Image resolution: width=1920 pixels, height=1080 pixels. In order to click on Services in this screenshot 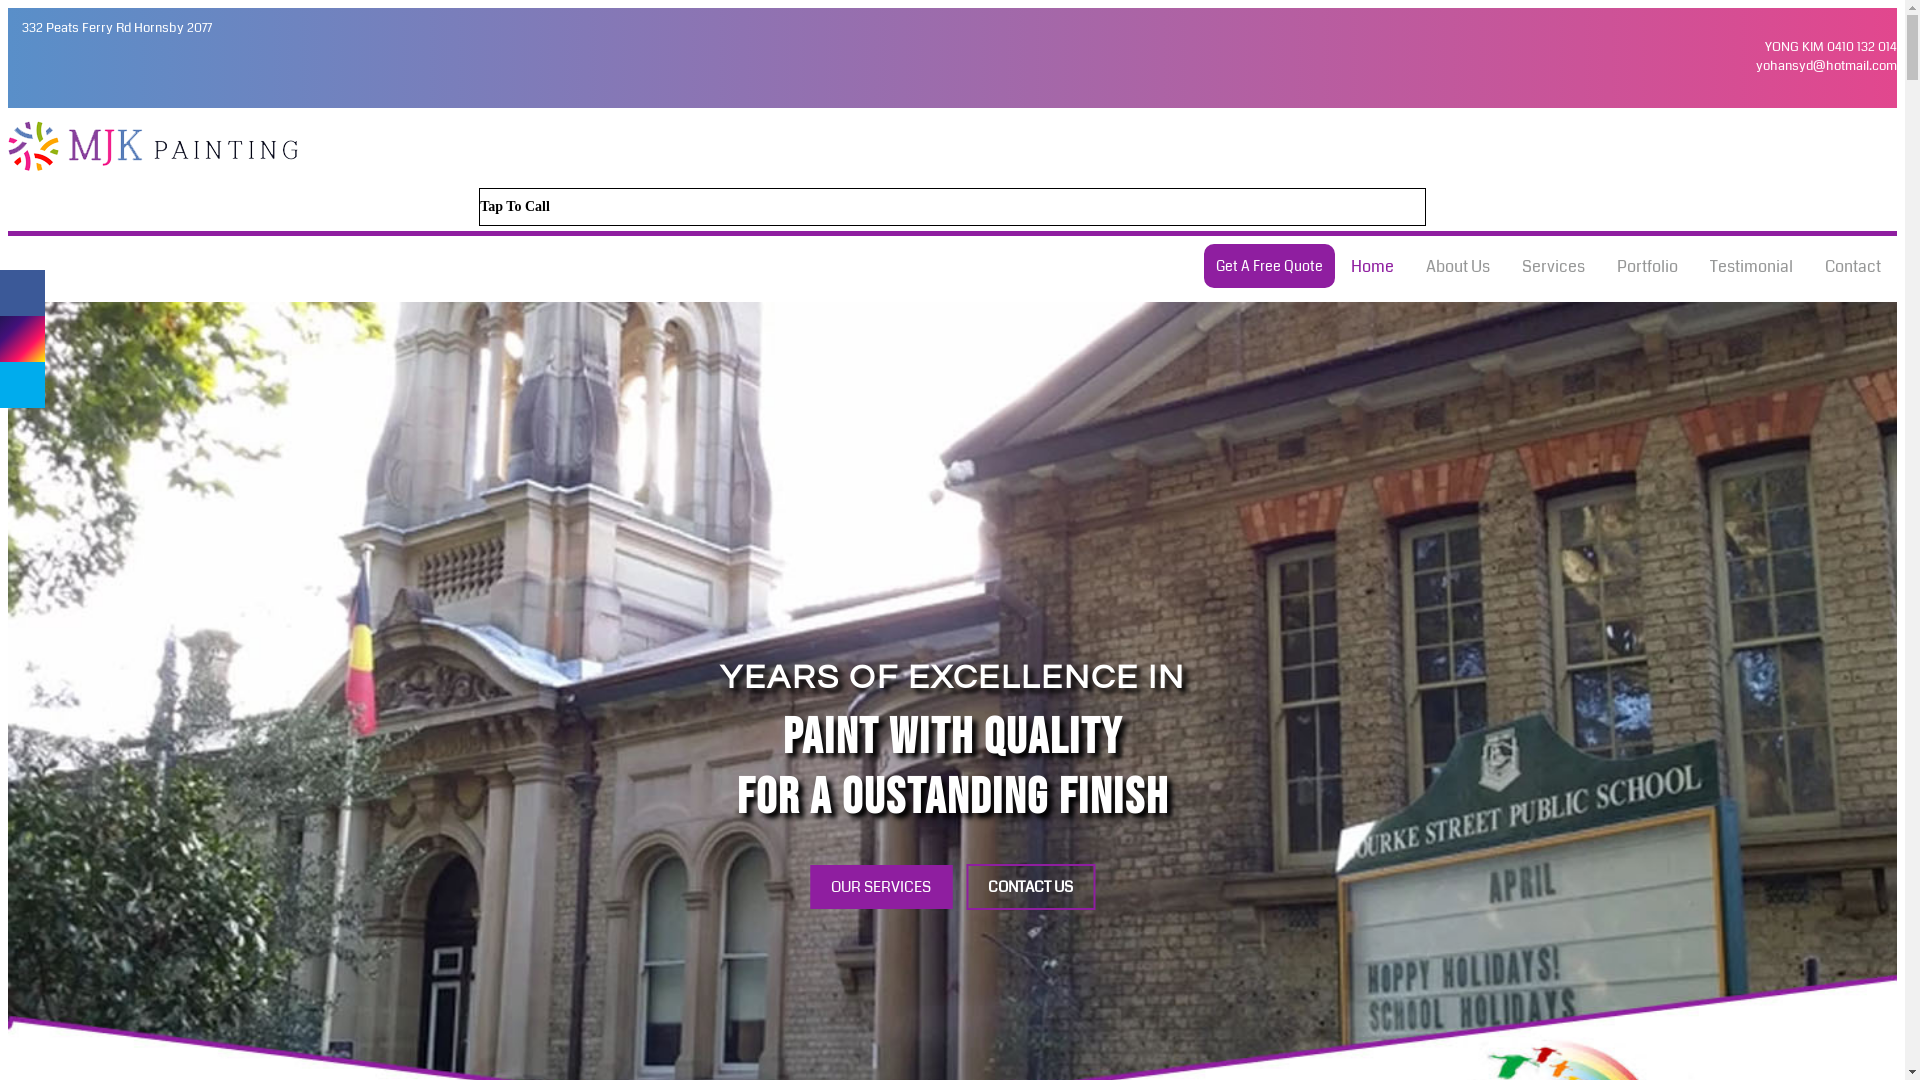, I will do `click(1554, 266)`.